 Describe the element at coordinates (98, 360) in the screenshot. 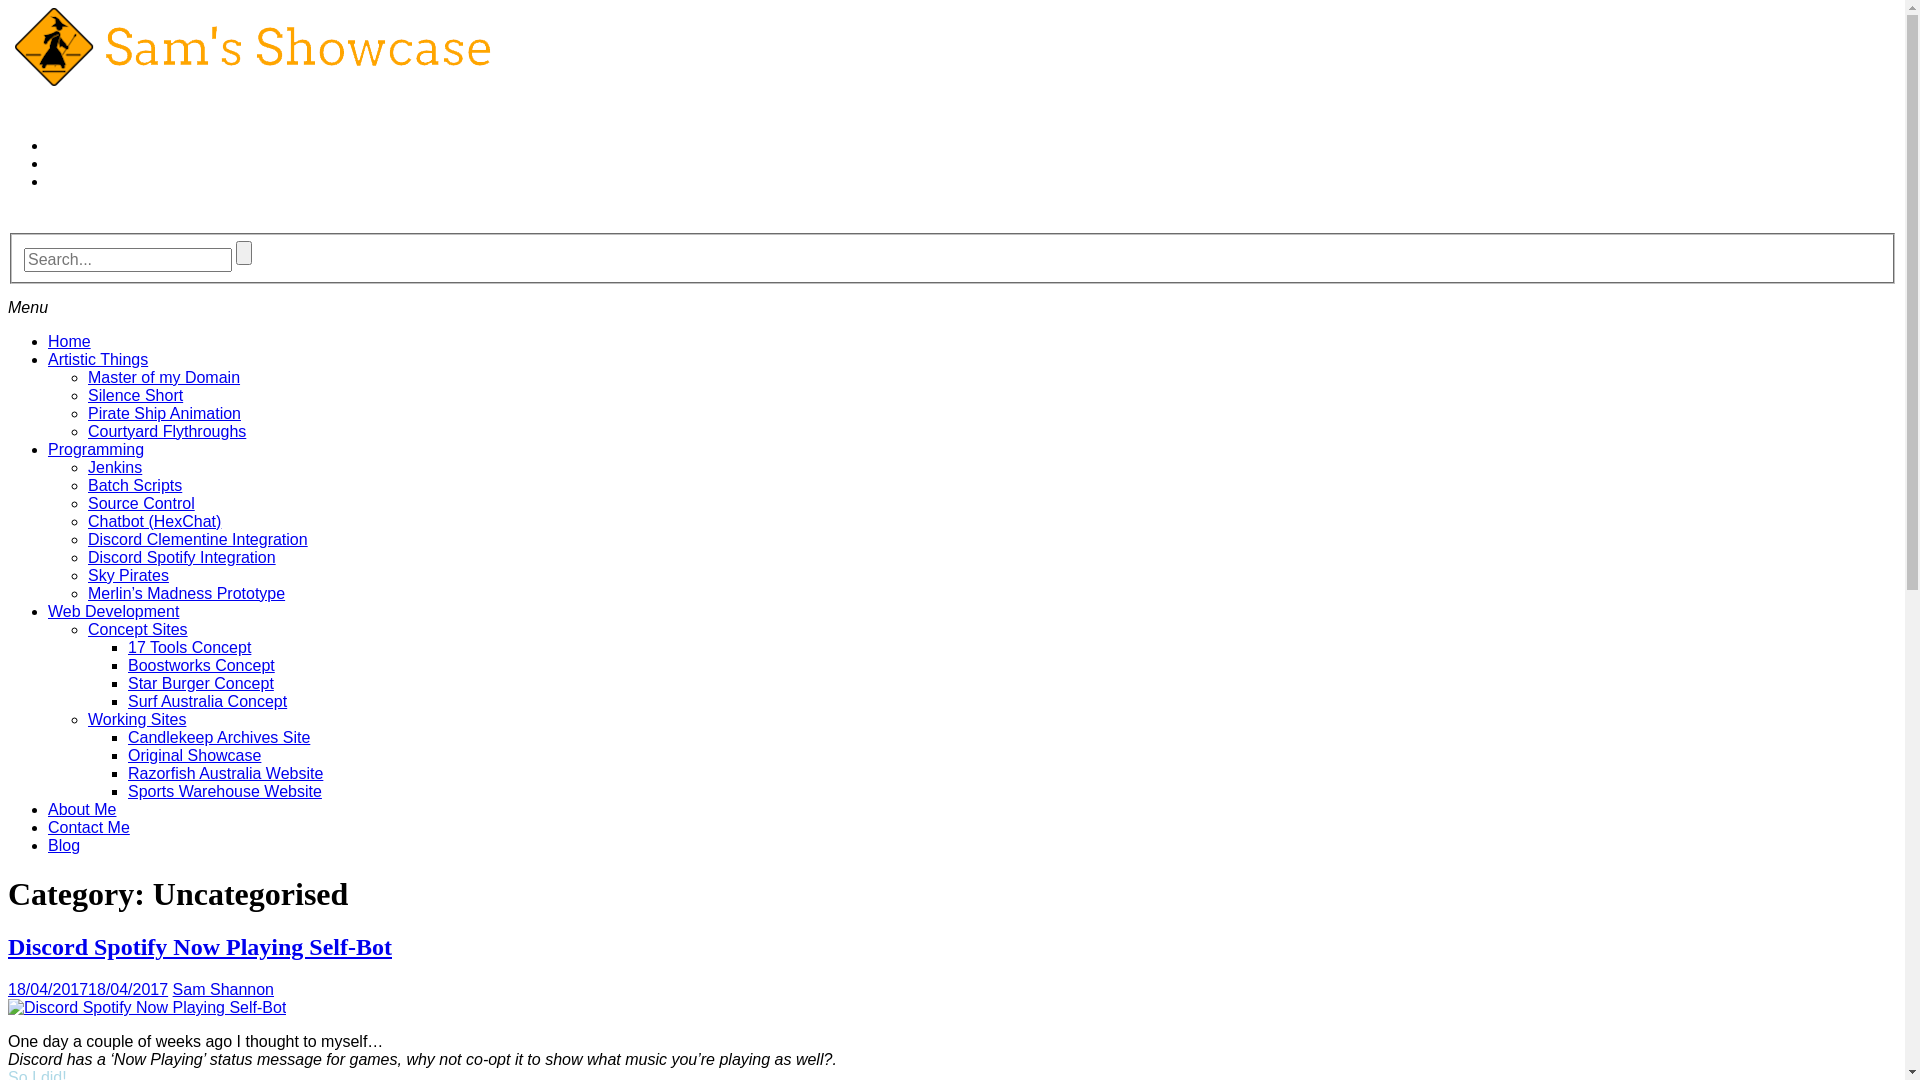

I see `Artistic Things` at that location.